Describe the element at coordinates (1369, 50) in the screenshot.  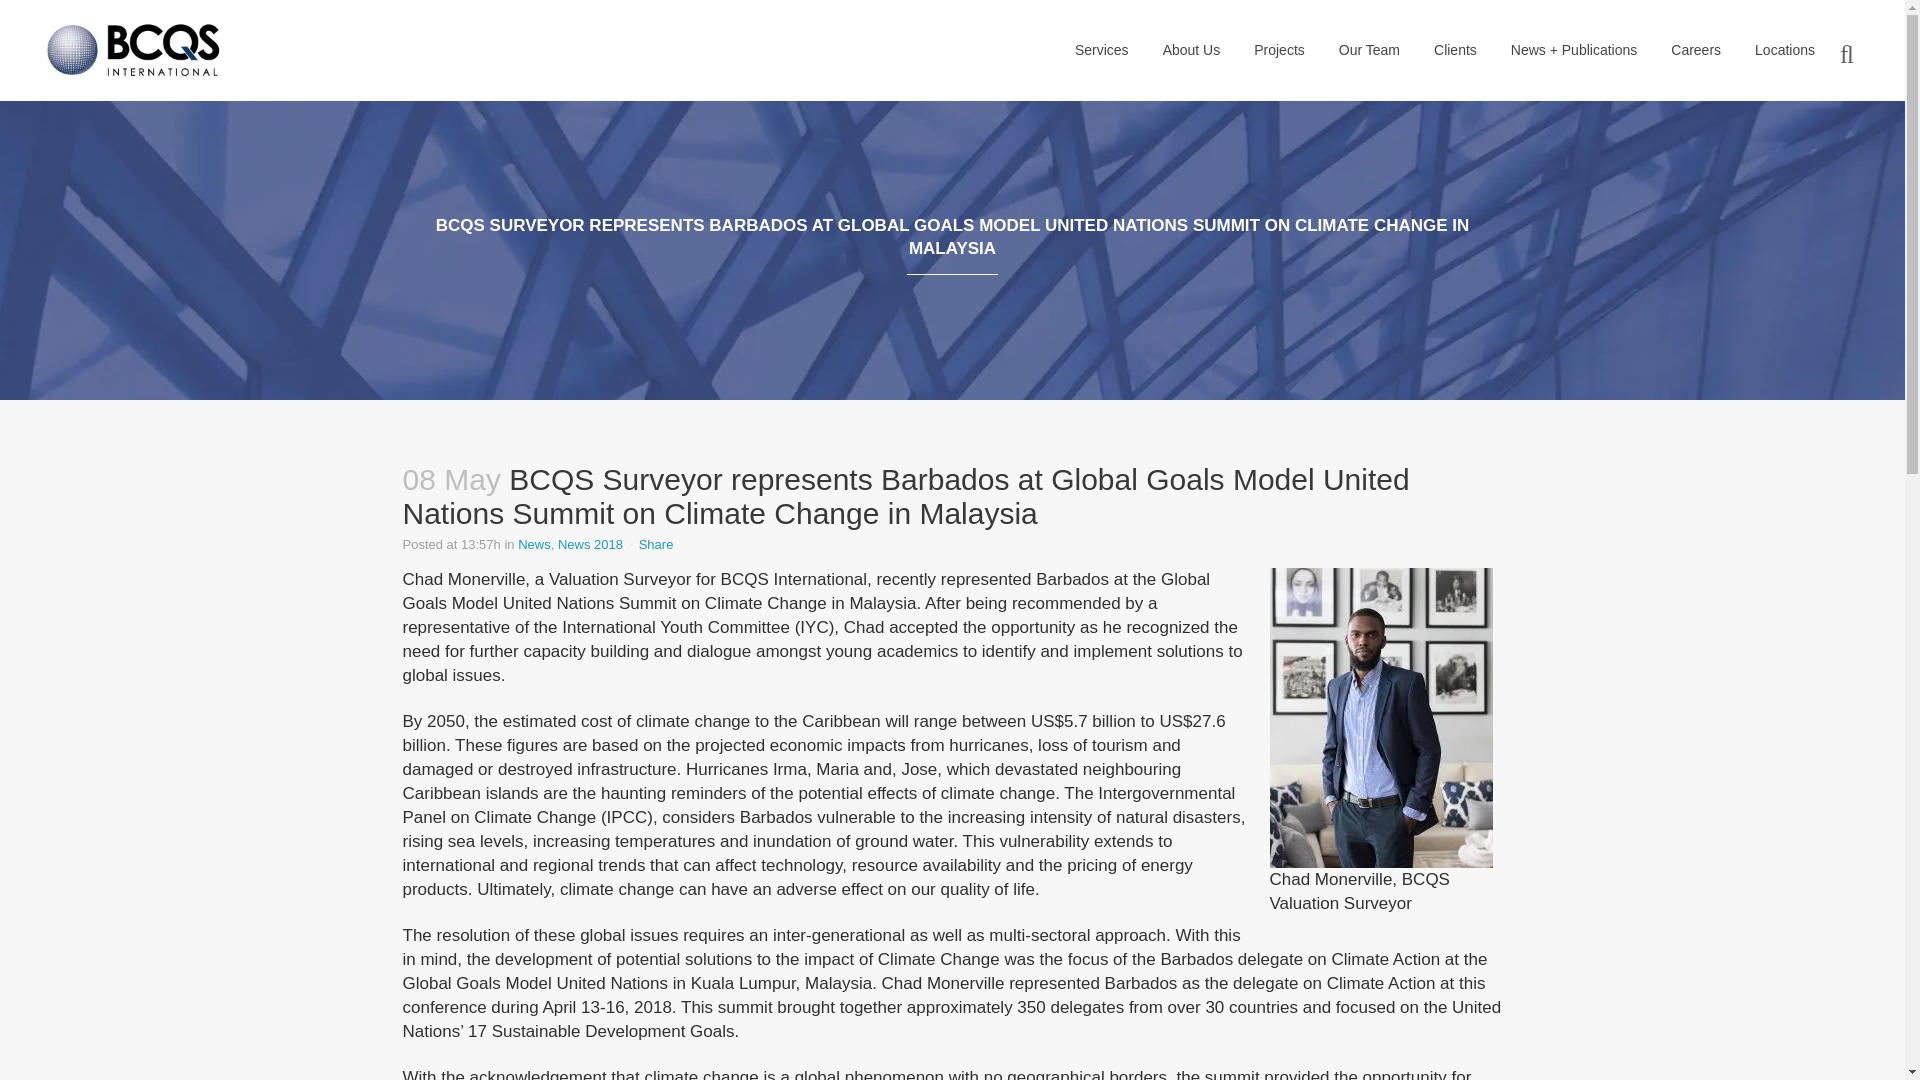
I see `Our Team` at that location.